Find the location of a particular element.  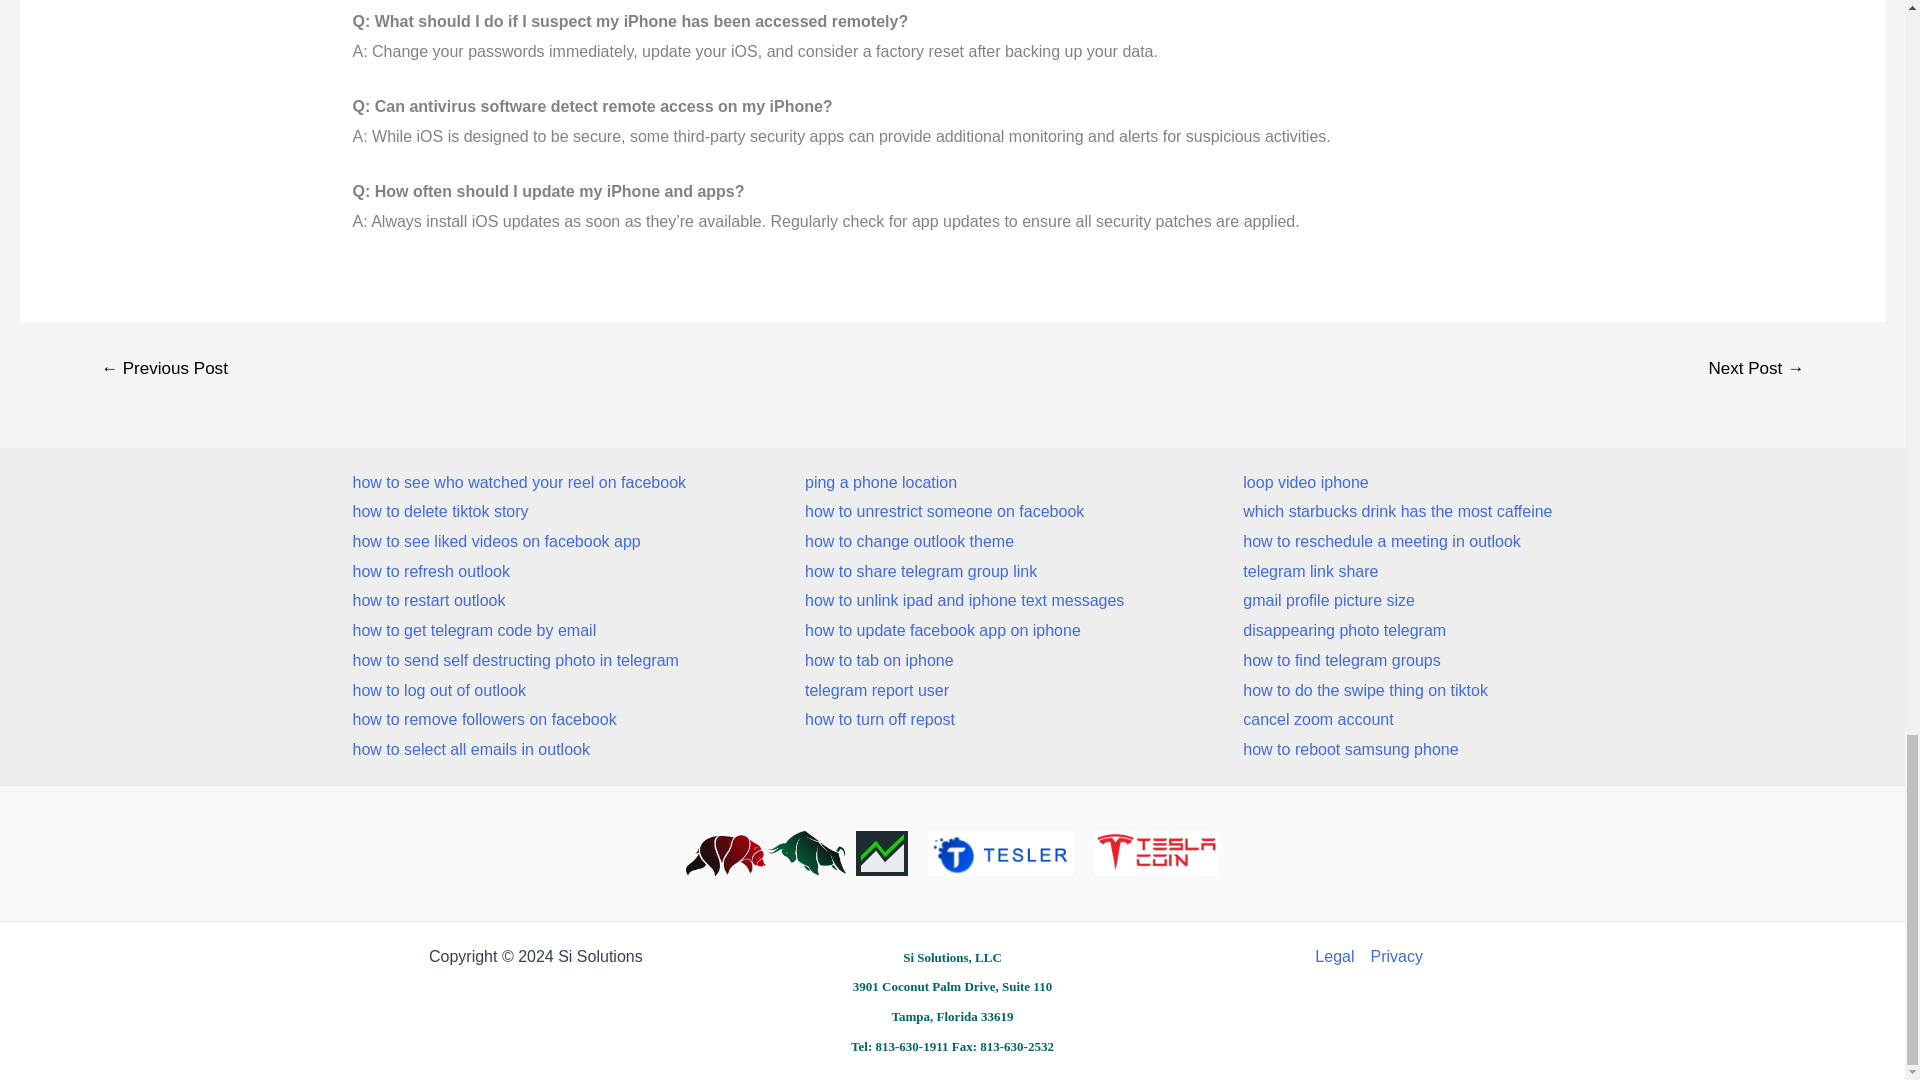

how to see who watched your reel on facebook is located at coordinates (518, 482).